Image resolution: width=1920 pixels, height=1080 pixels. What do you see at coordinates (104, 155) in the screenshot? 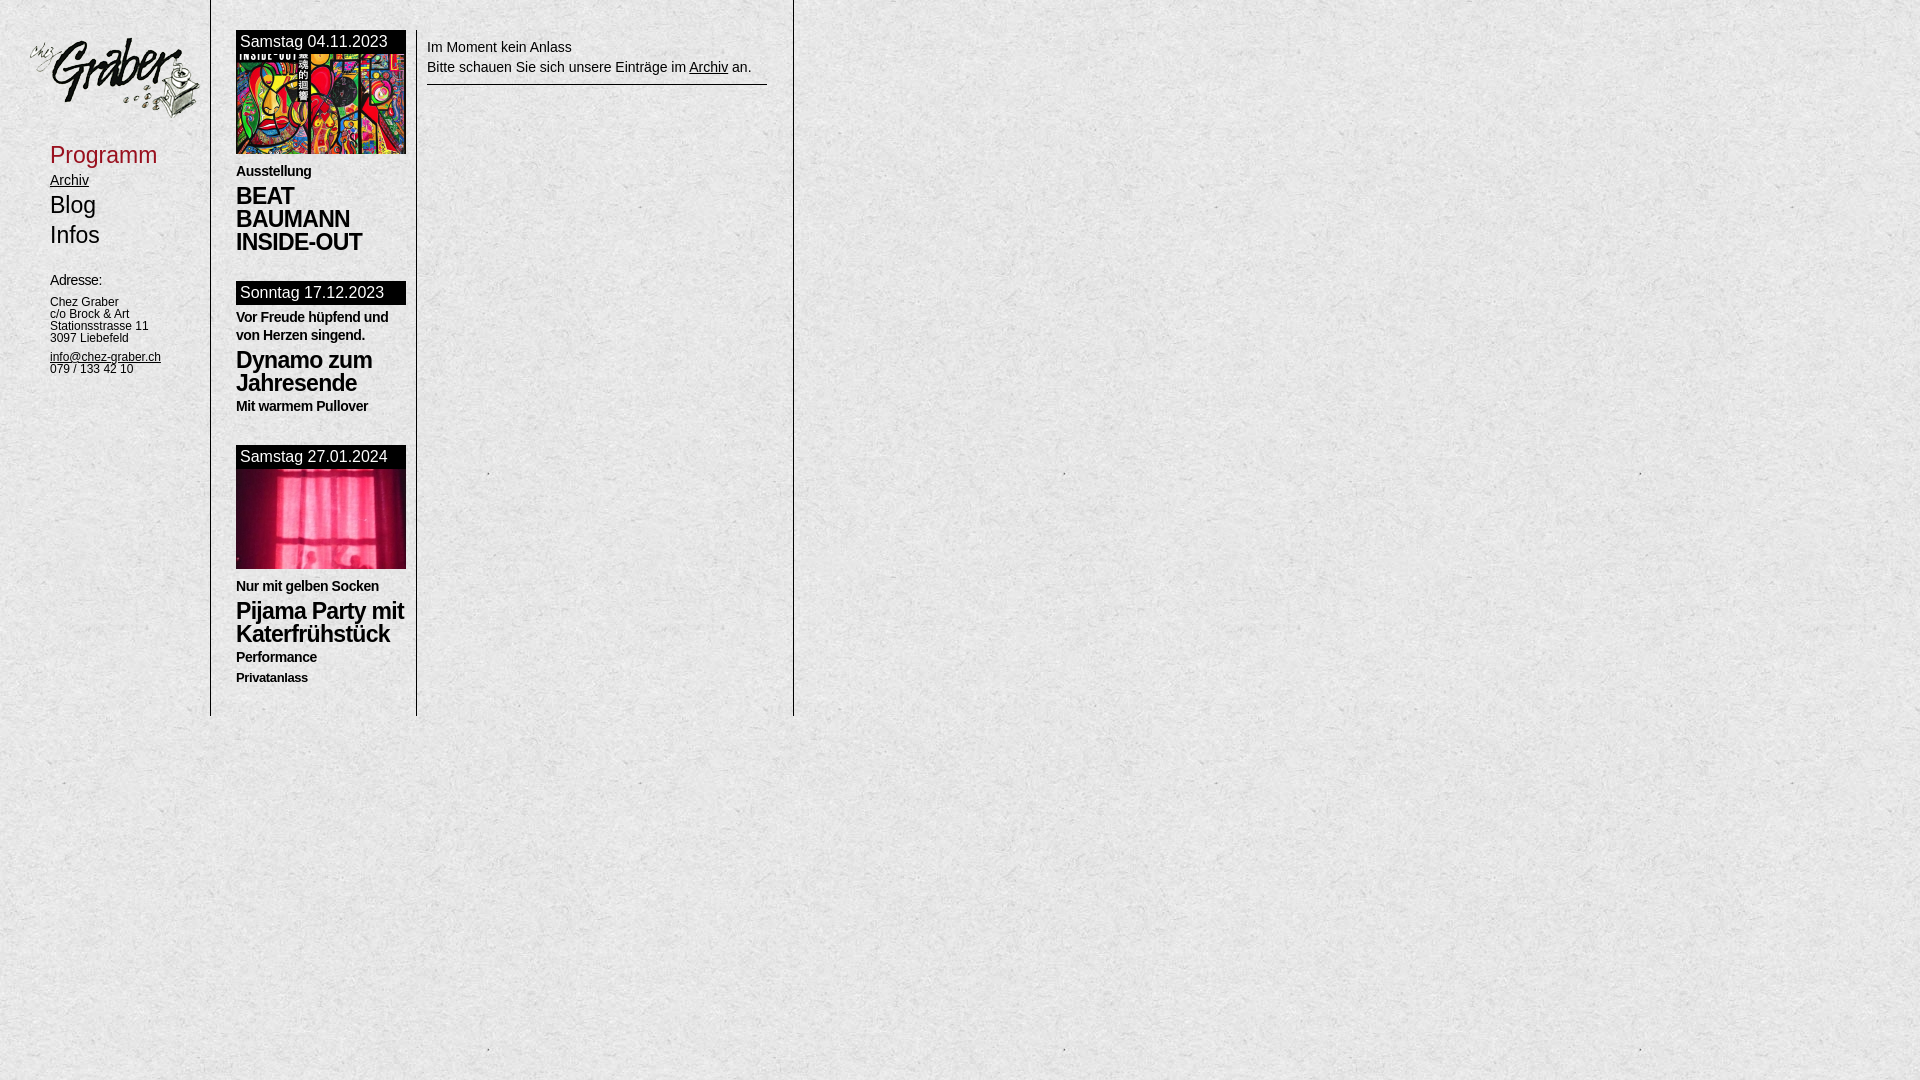
I see `Programm` at bounding box center [104, 155].